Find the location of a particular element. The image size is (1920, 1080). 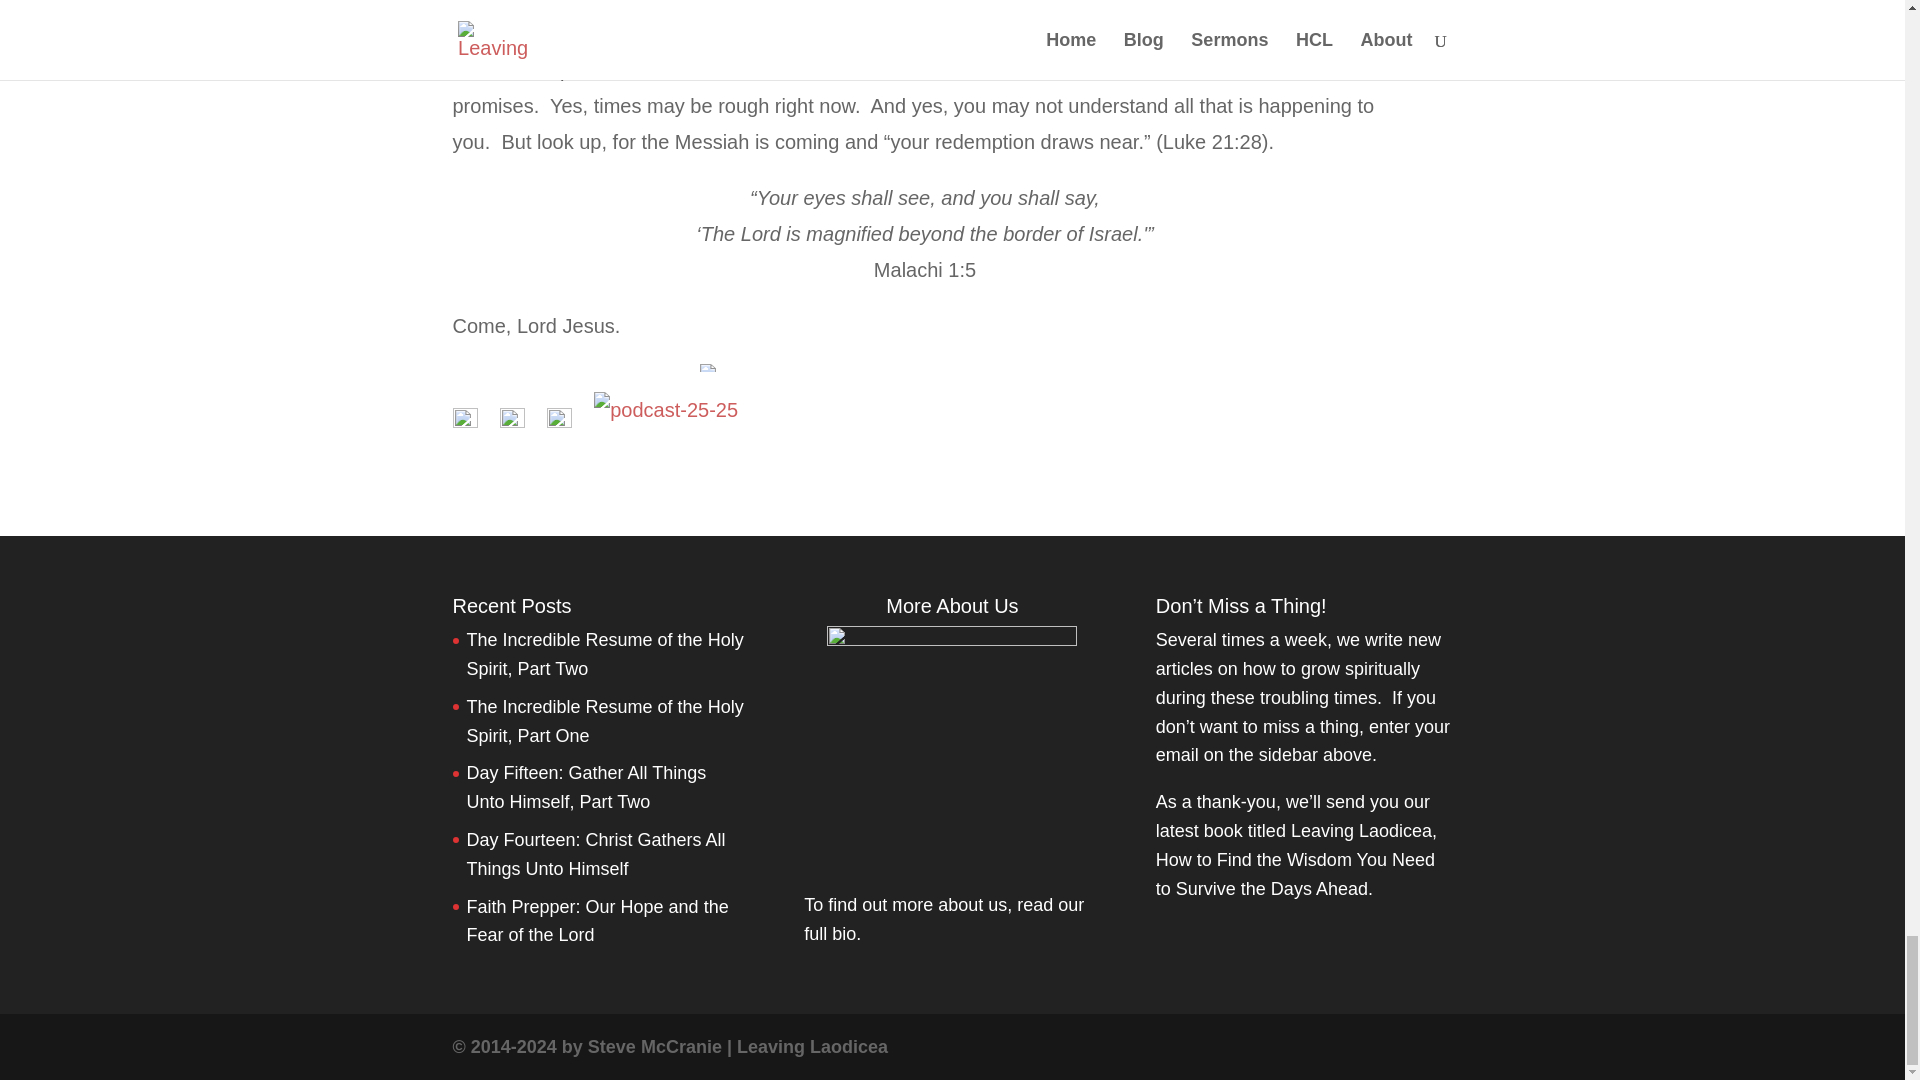

Day Fifteen: Gather All Things Unto Himself, Part Two is located at coordinates (586, 787).